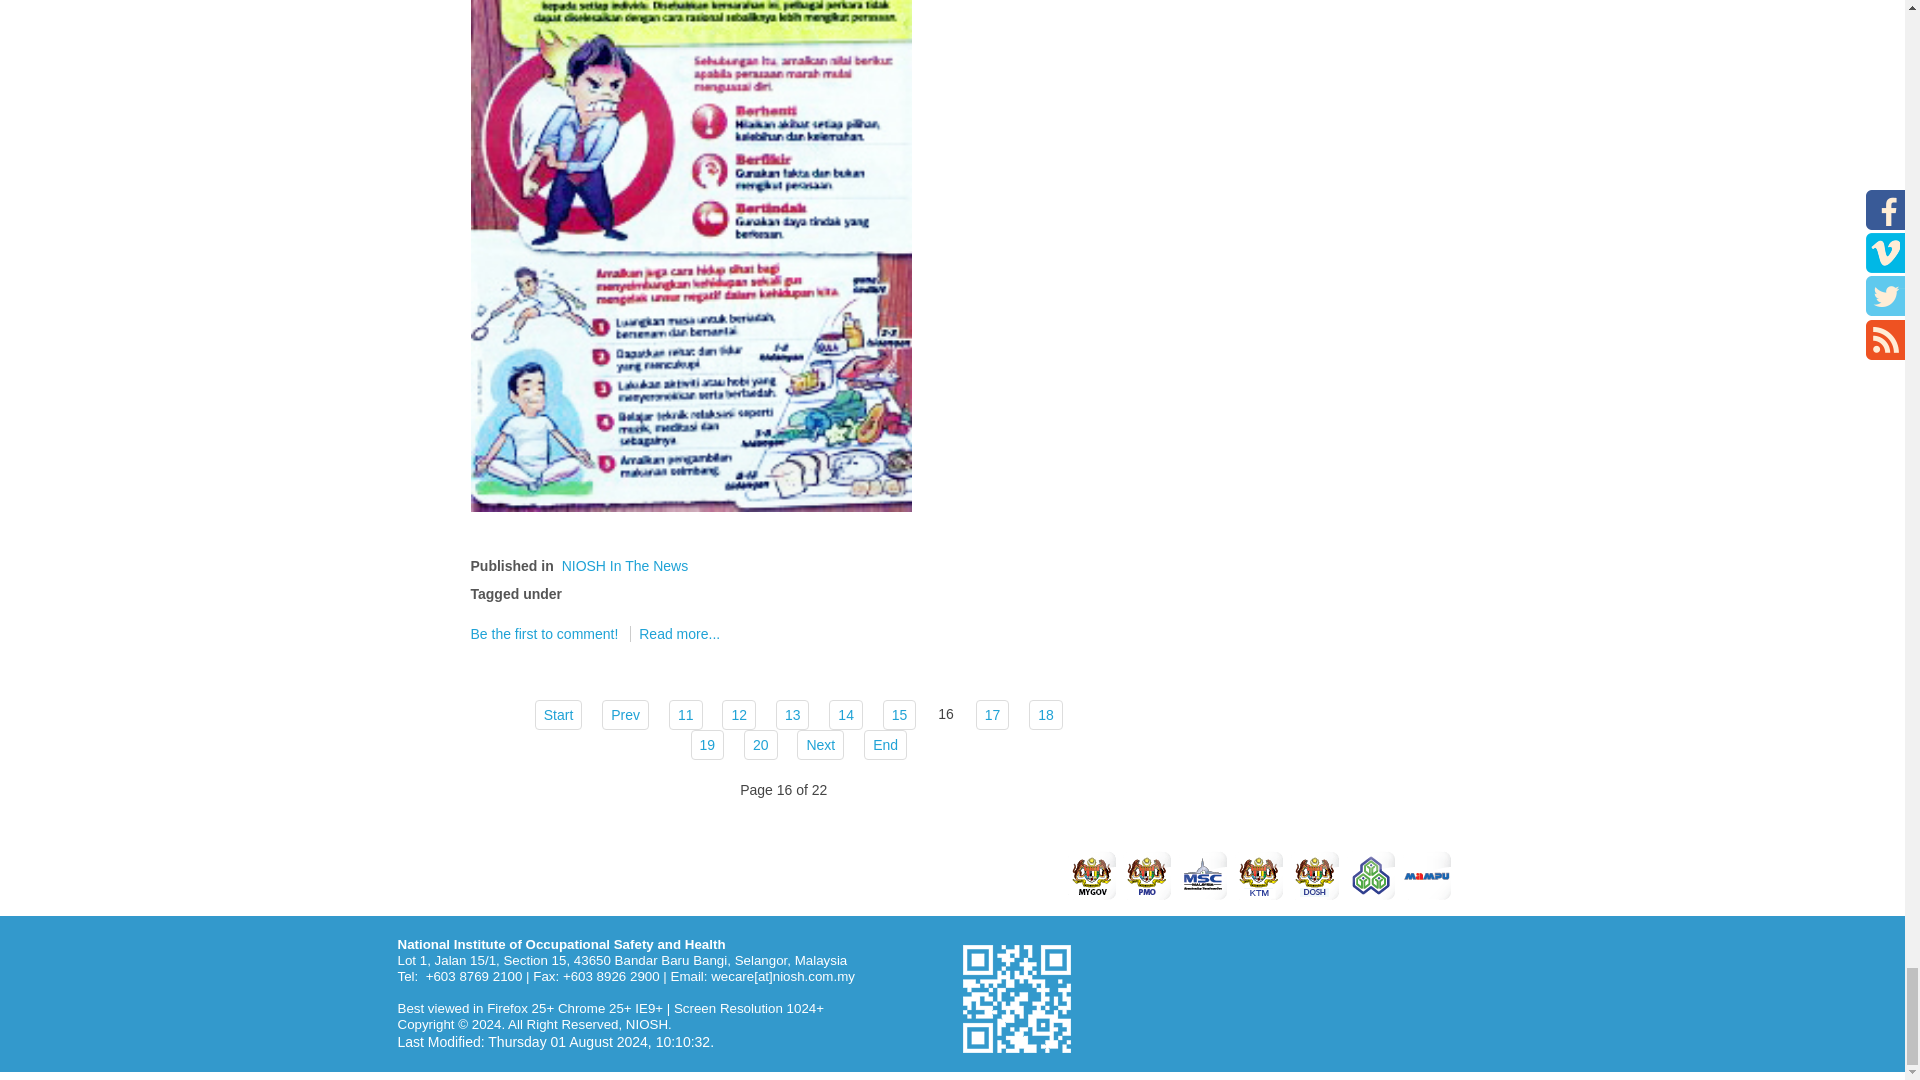  What do you see at coordinates (683, 874) in the screenshot?
I see `Copyright Notice` at bounding box center [683, 874].